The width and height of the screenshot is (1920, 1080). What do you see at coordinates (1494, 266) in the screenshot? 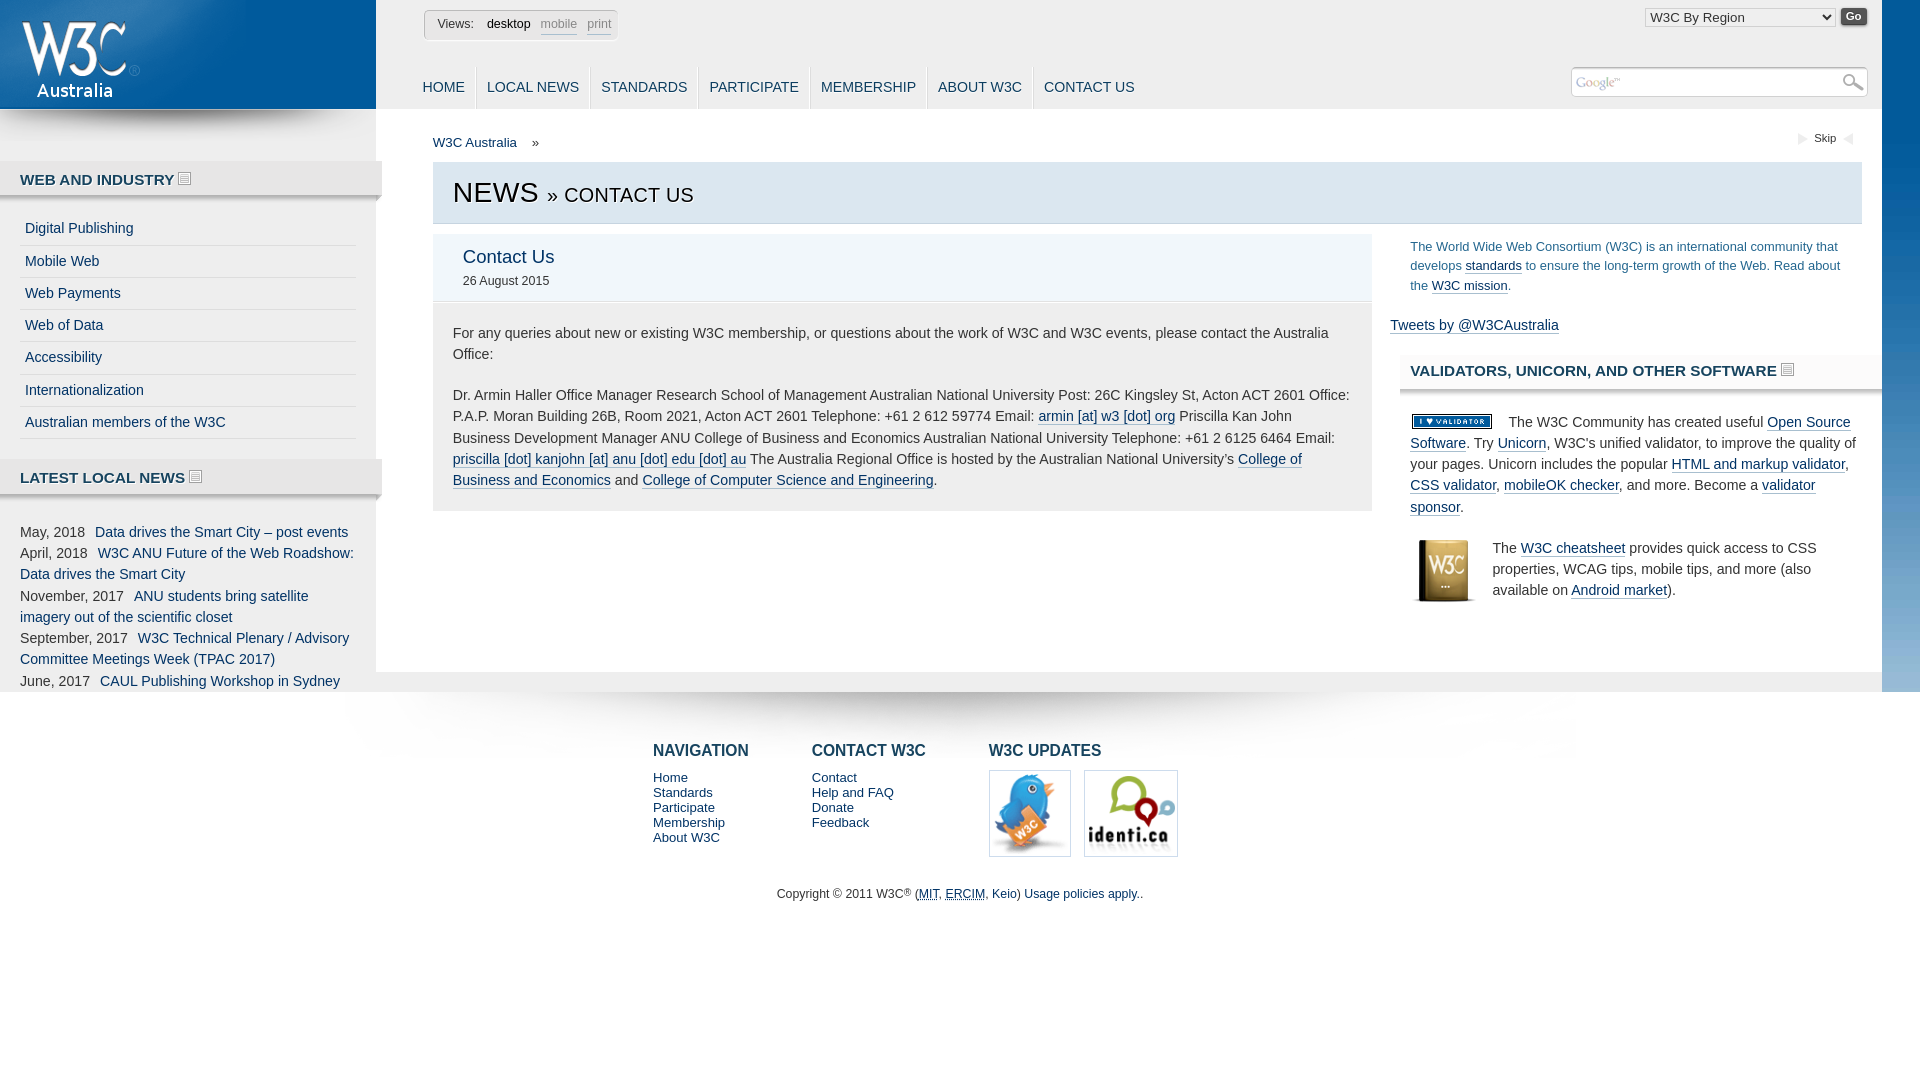
I see `standards` at bounding box center [1494, 266].